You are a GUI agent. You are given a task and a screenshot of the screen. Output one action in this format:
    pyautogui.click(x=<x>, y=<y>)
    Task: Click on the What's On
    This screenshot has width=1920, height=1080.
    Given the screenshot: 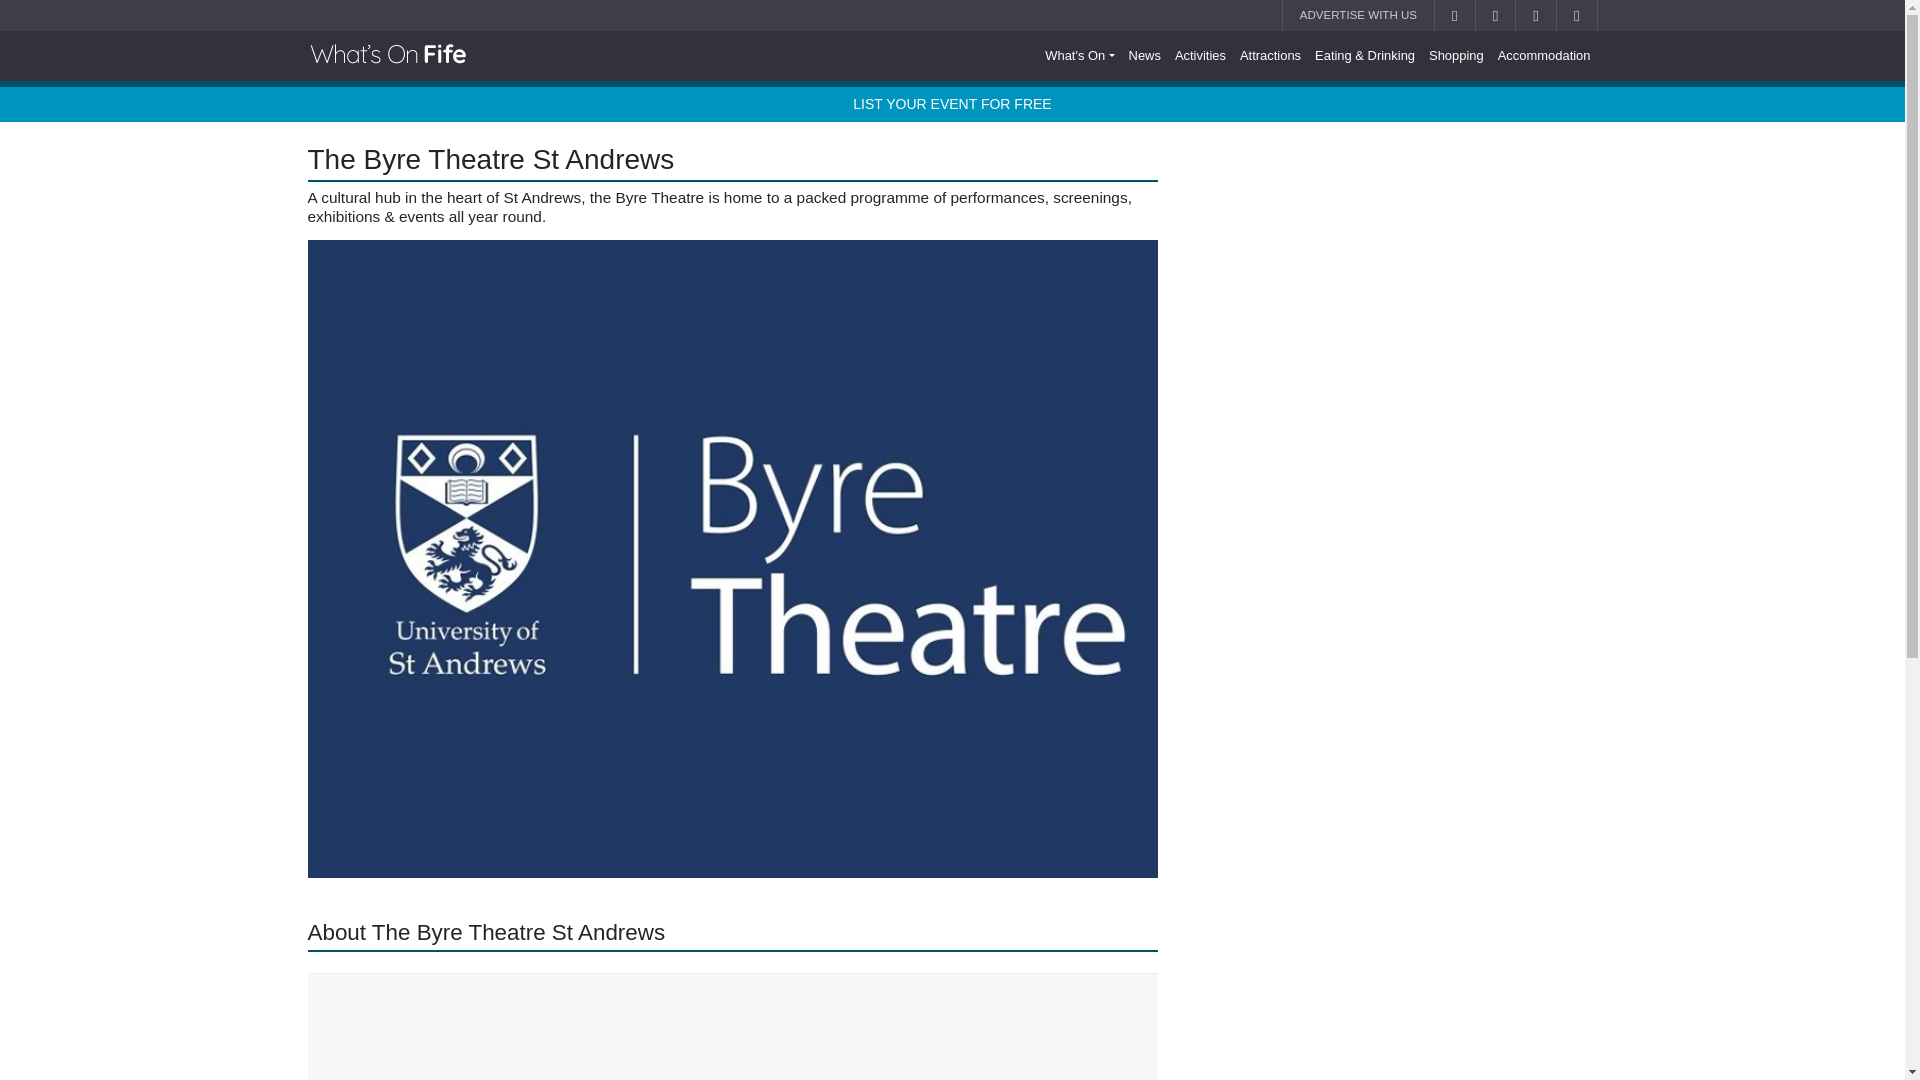 What is the action you would take?
    pyautogui.click(x=1080, y=55)
    